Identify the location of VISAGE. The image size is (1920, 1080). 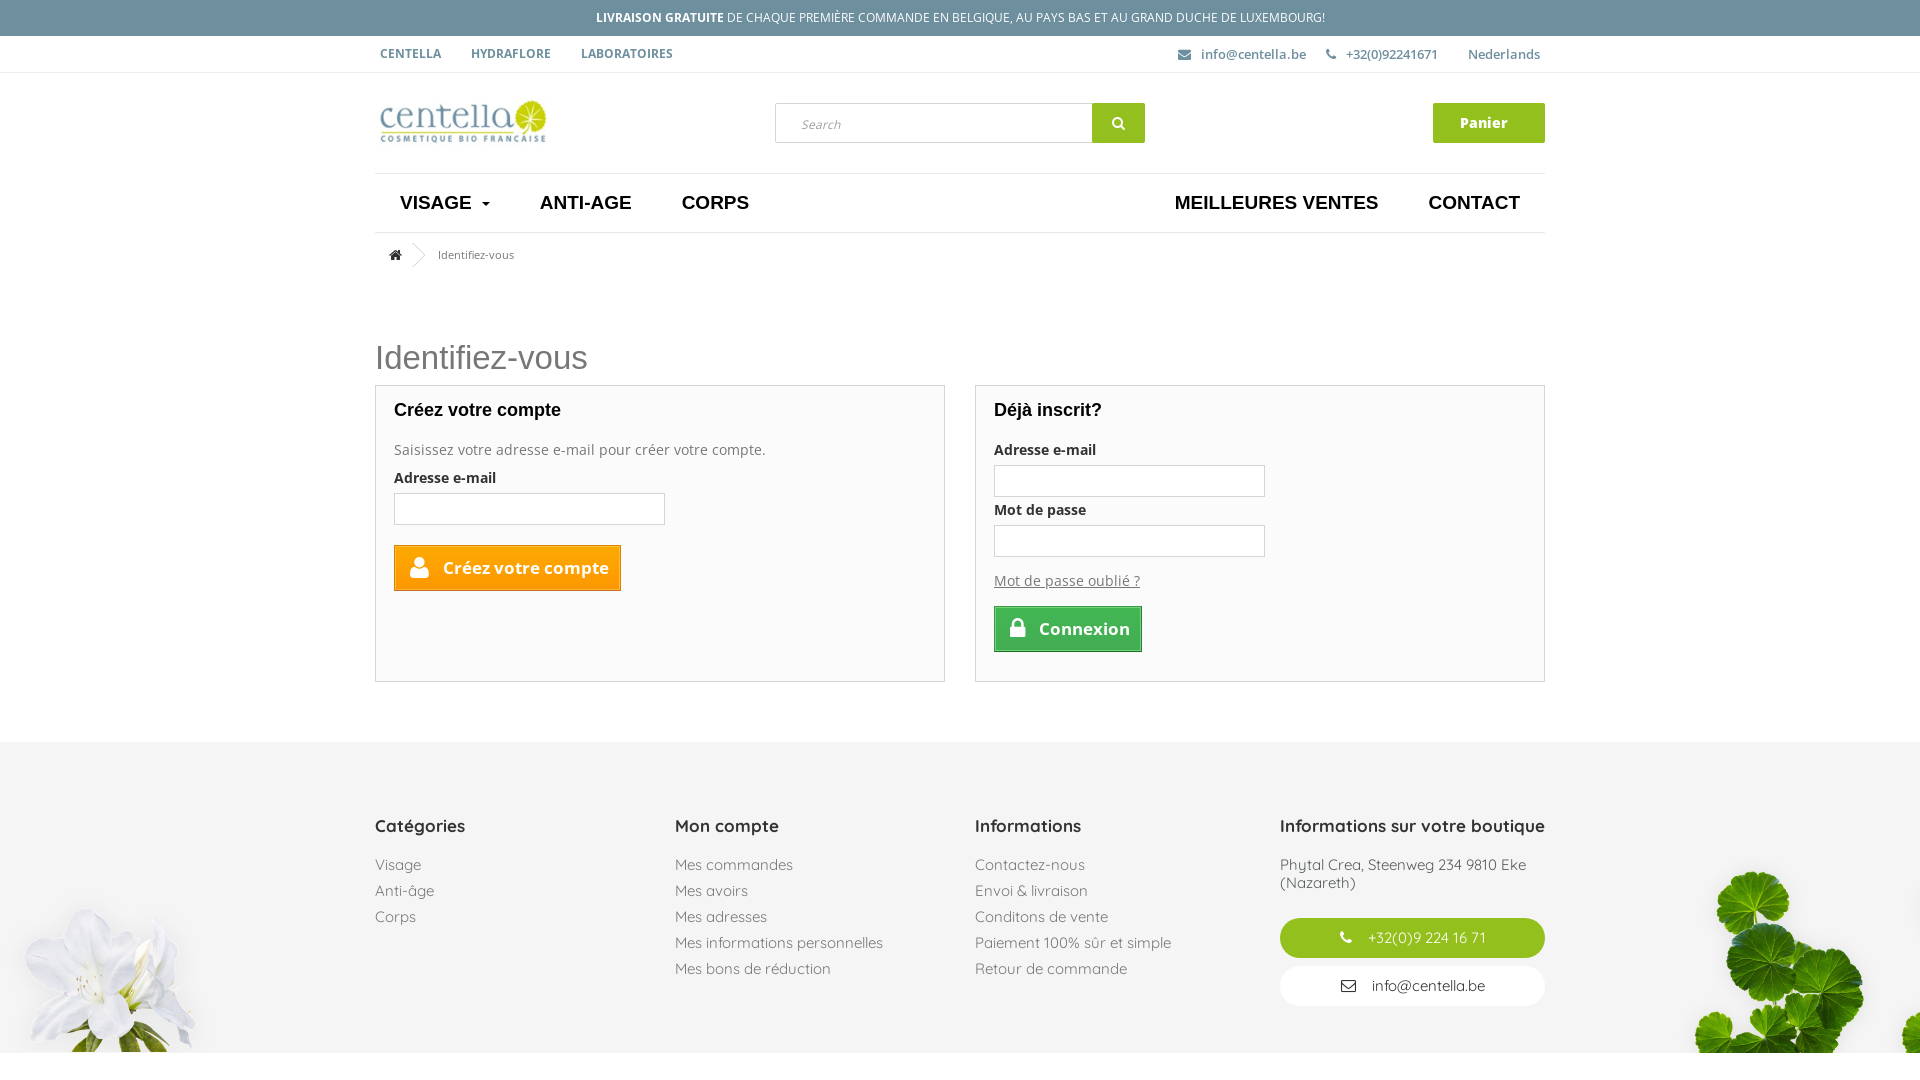
(445, 203).